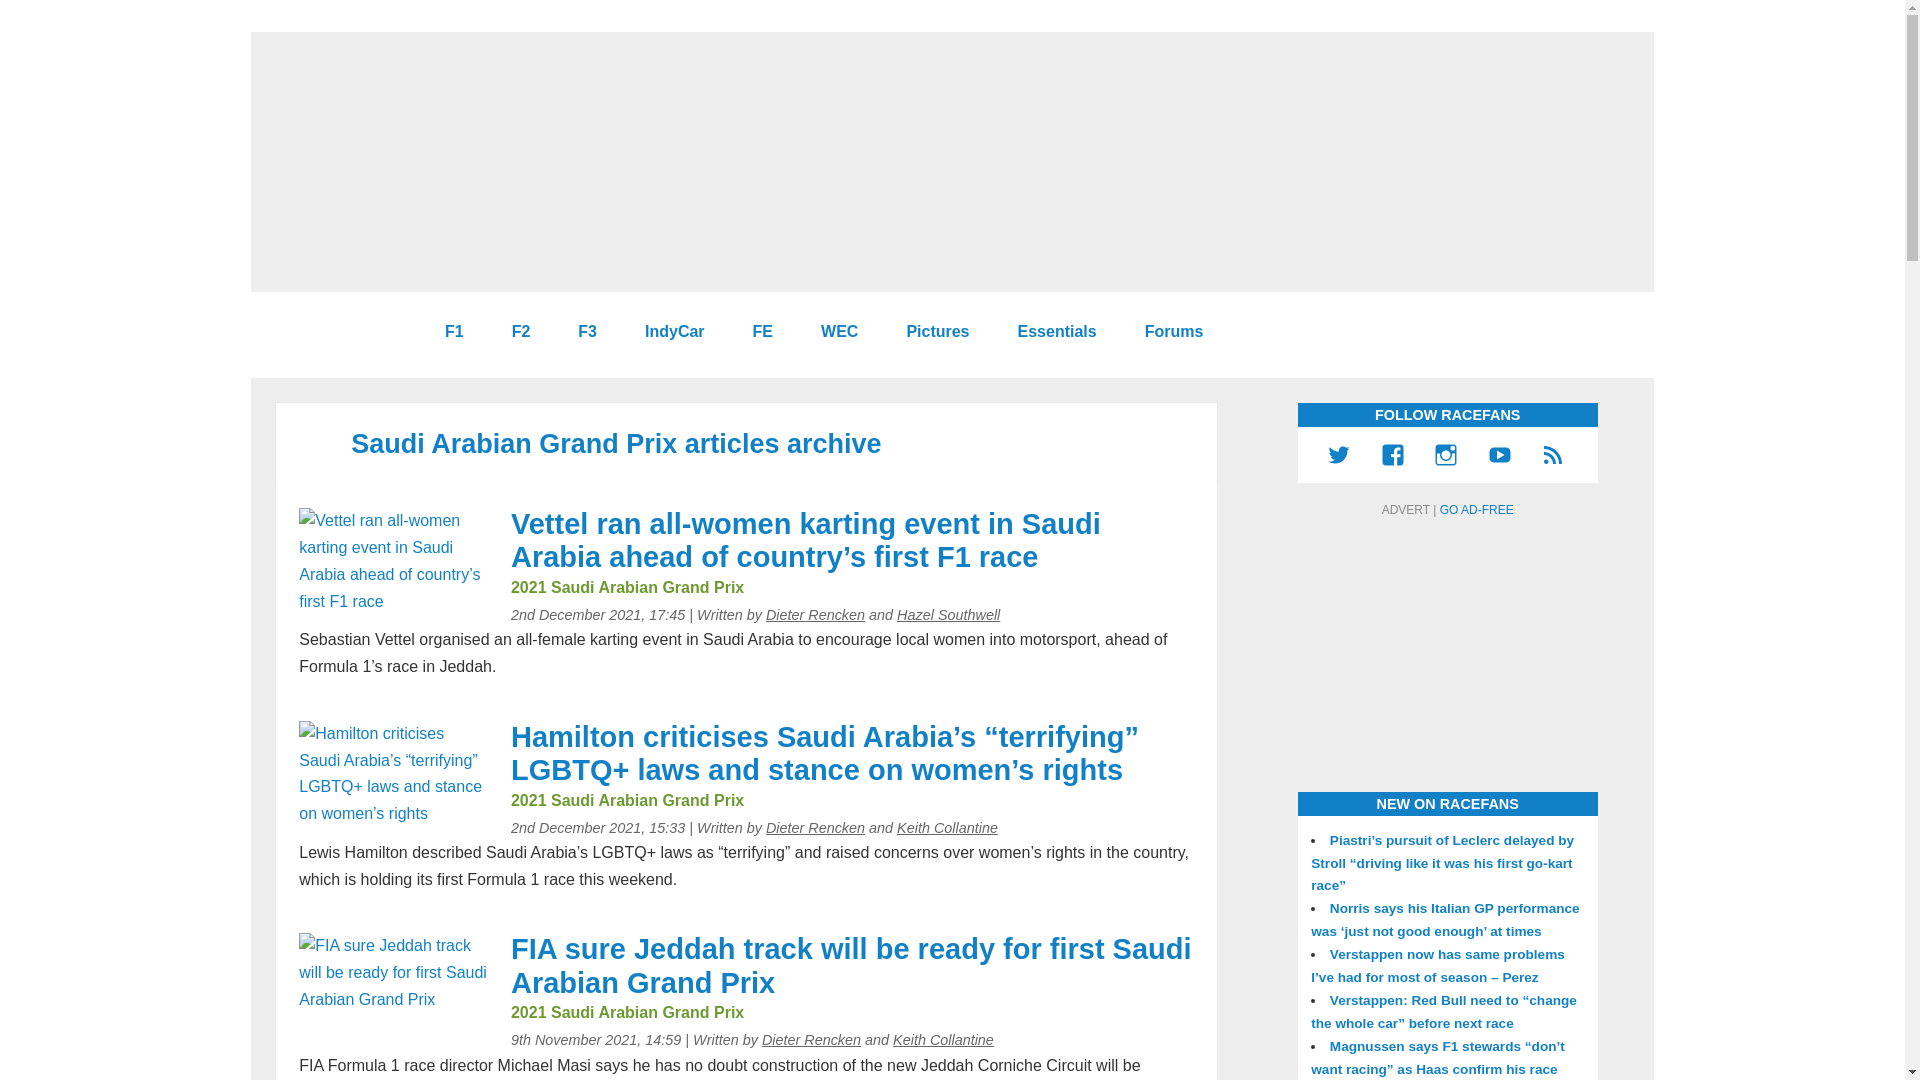 The height and width of the screenshot is (1080, 1920). Describe the element at coordinates (578, 332) in the screenshot. I see `Formula 3` at that location.